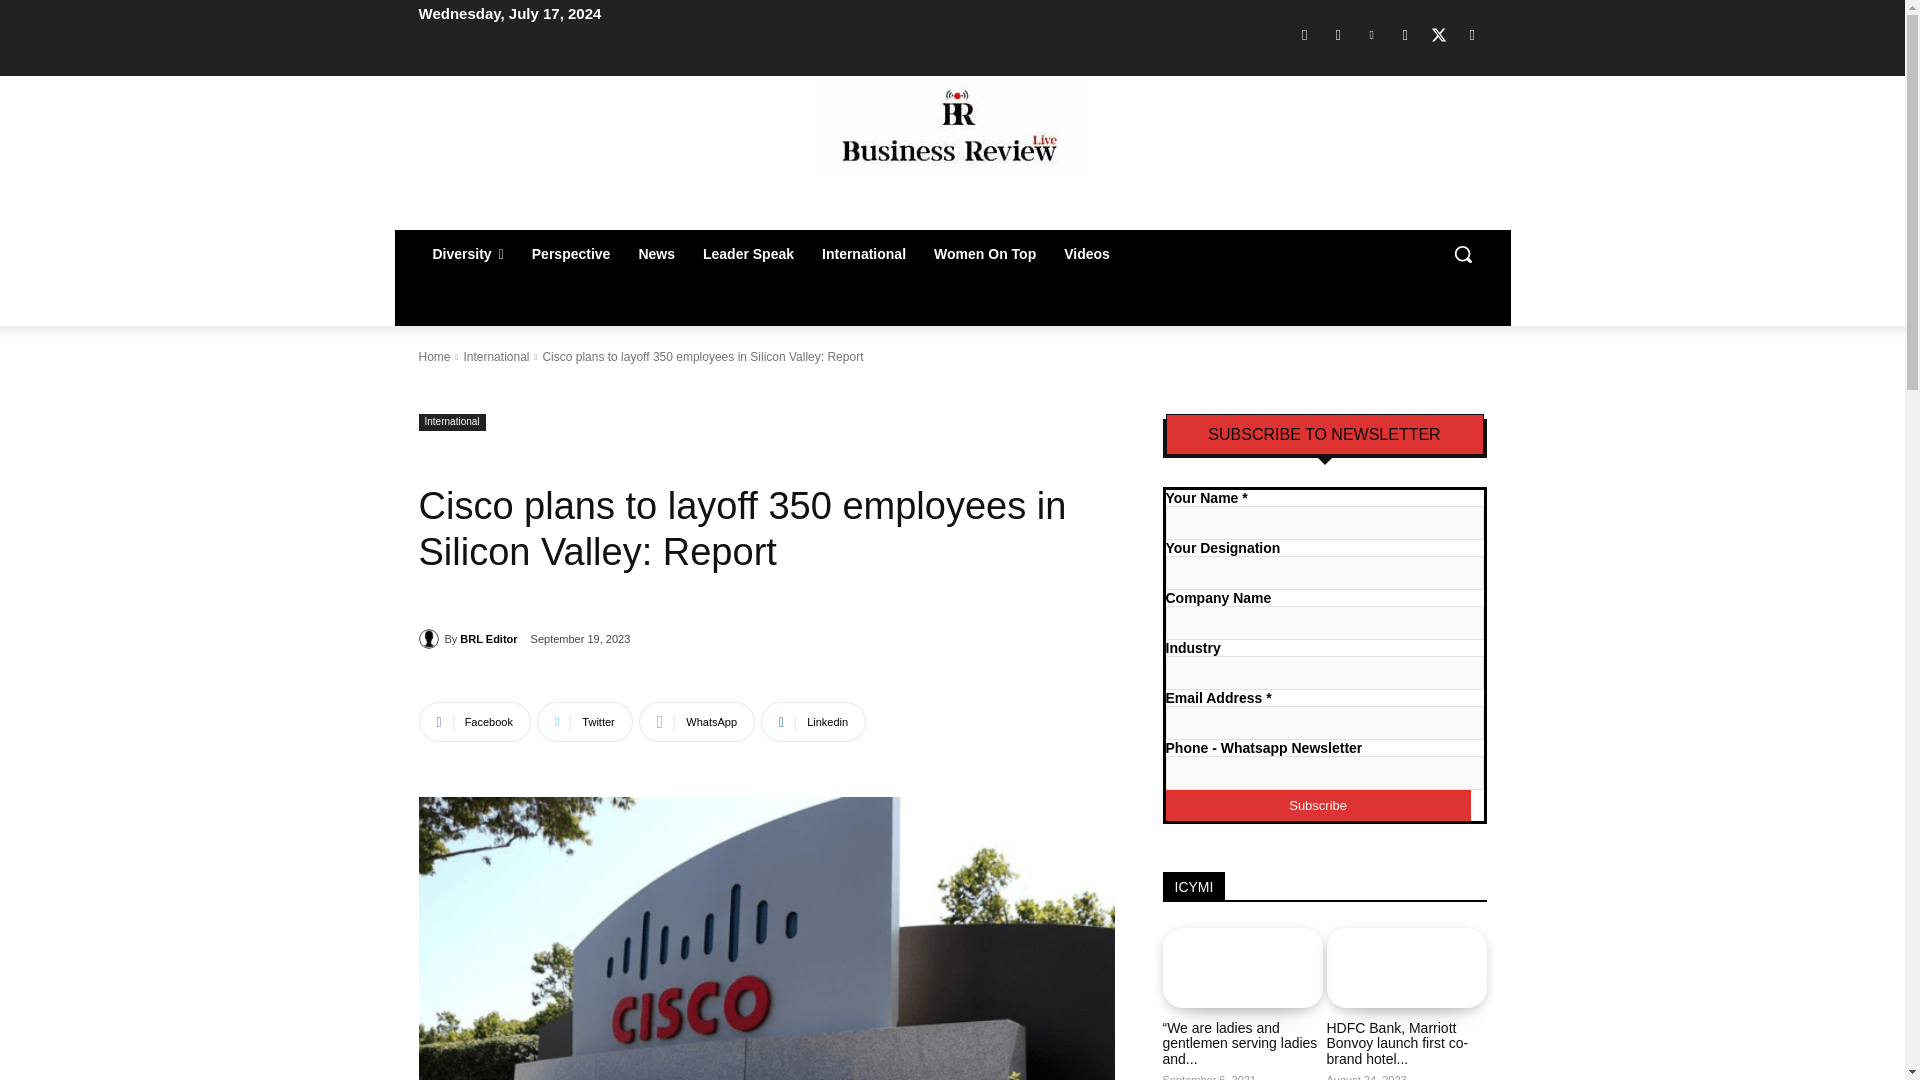 Image resolution: width=1920 pixels, height=1080 pixels. What do you see at coordinates (1318, 804) in the screenshot?
I see `Subscribe` at bounding box center [1318, 804].